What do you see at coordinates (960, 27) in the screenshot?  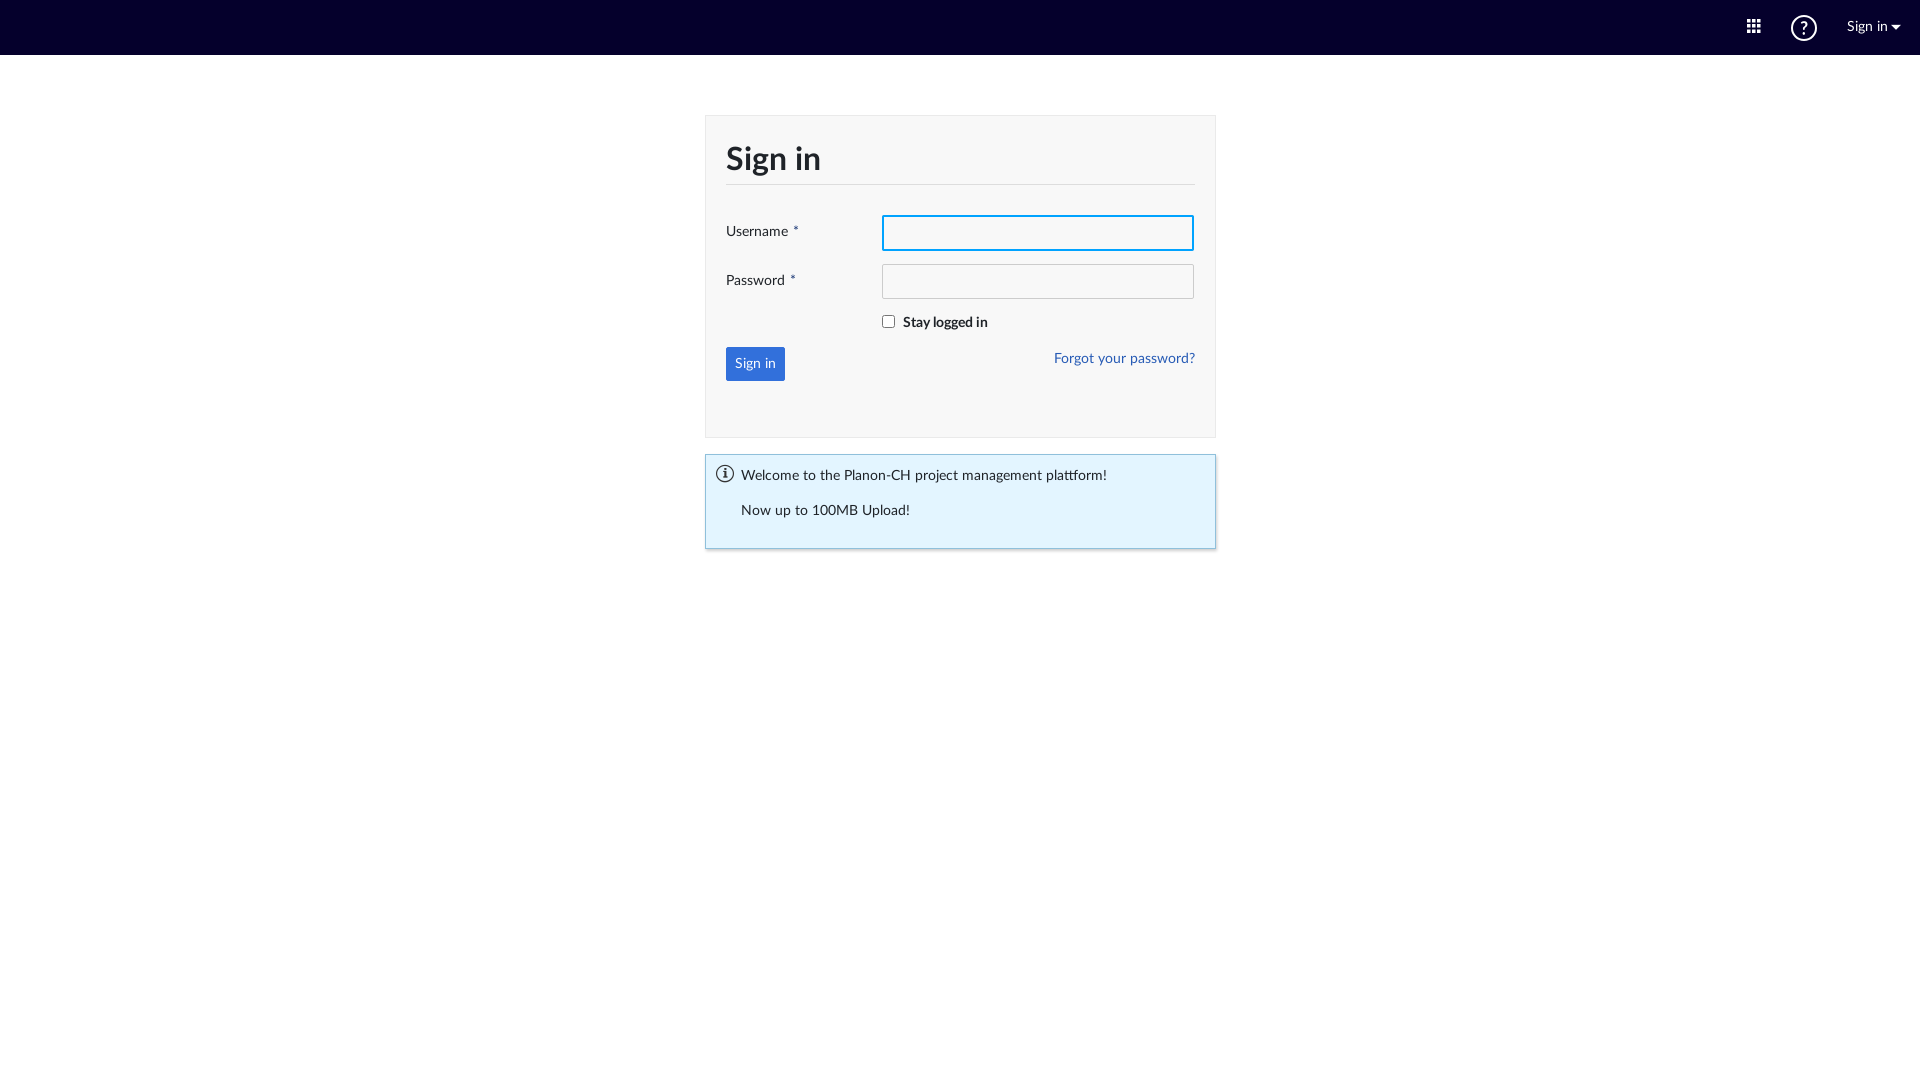 I see `Home` at bounding box center [960, 27].